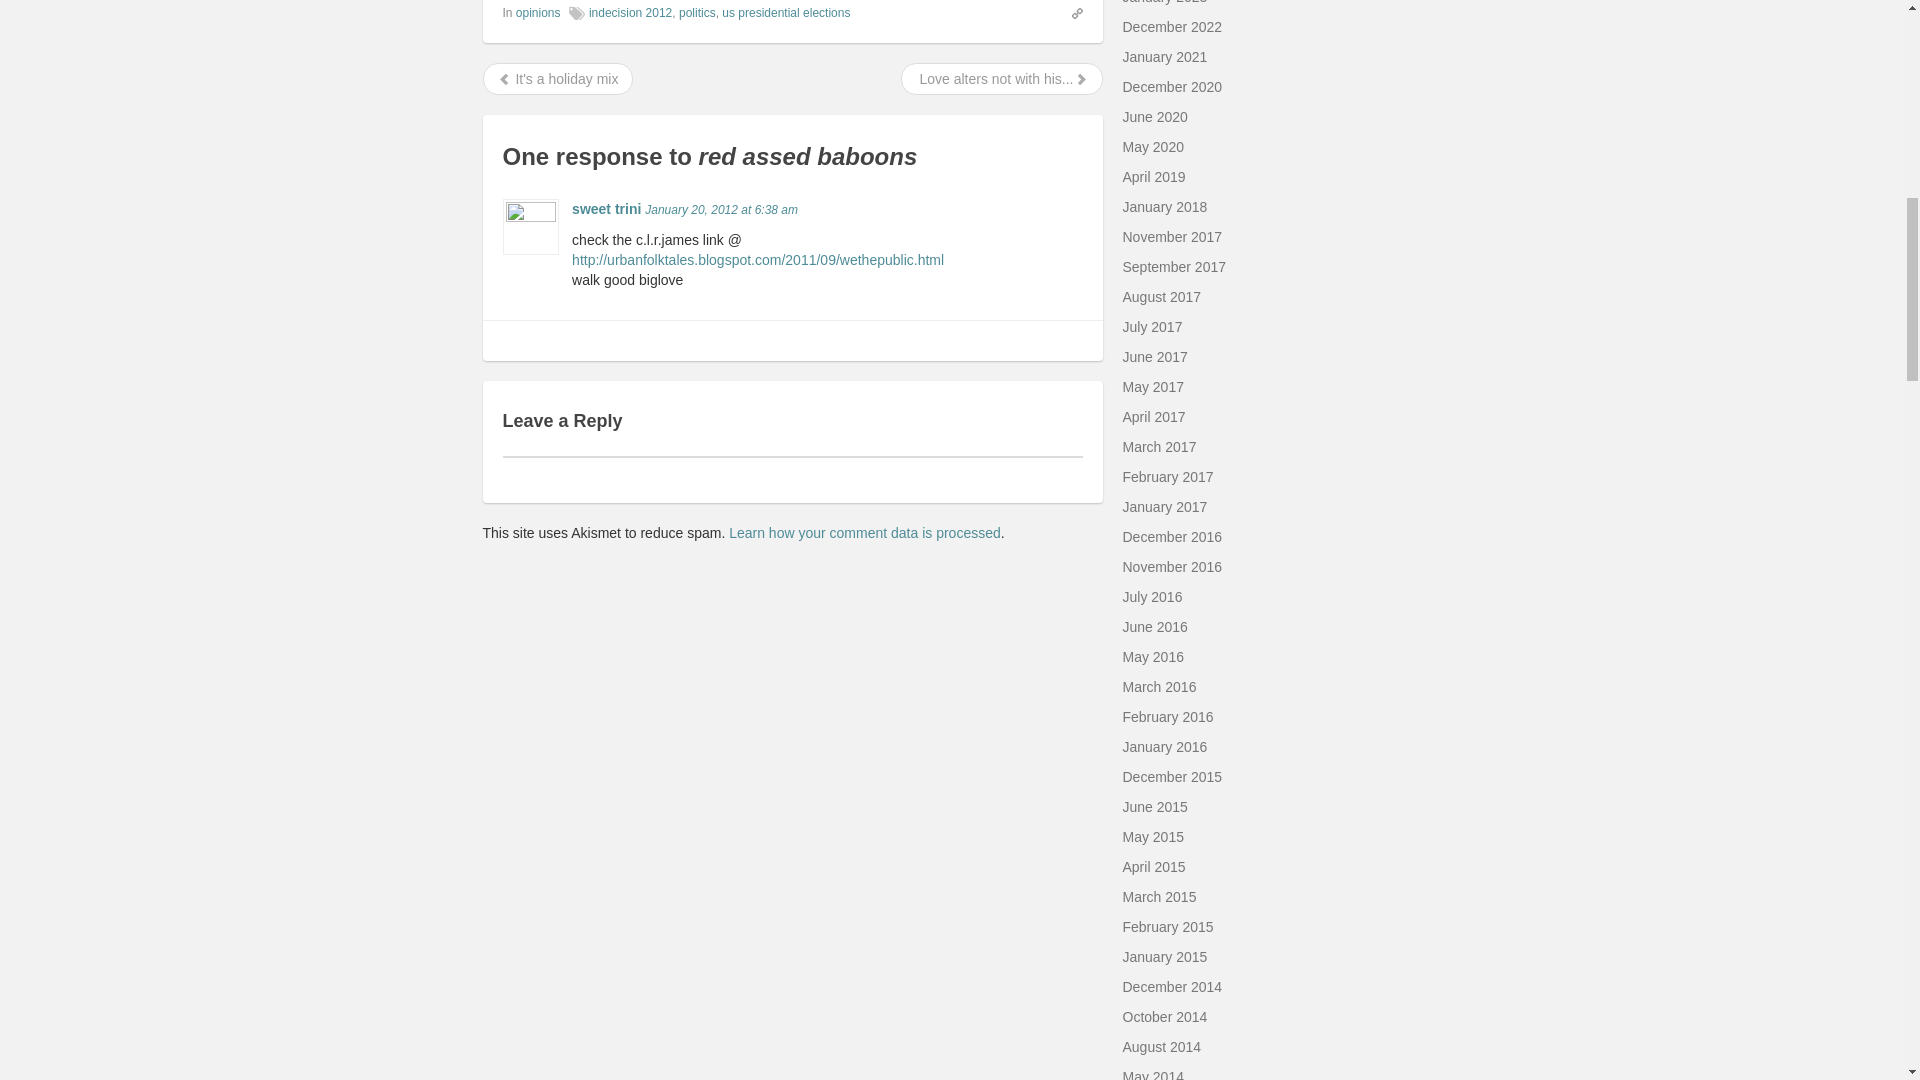  Describe the element at coordinates (722, 210) in the screenshot. I see `Permalink` at that location.